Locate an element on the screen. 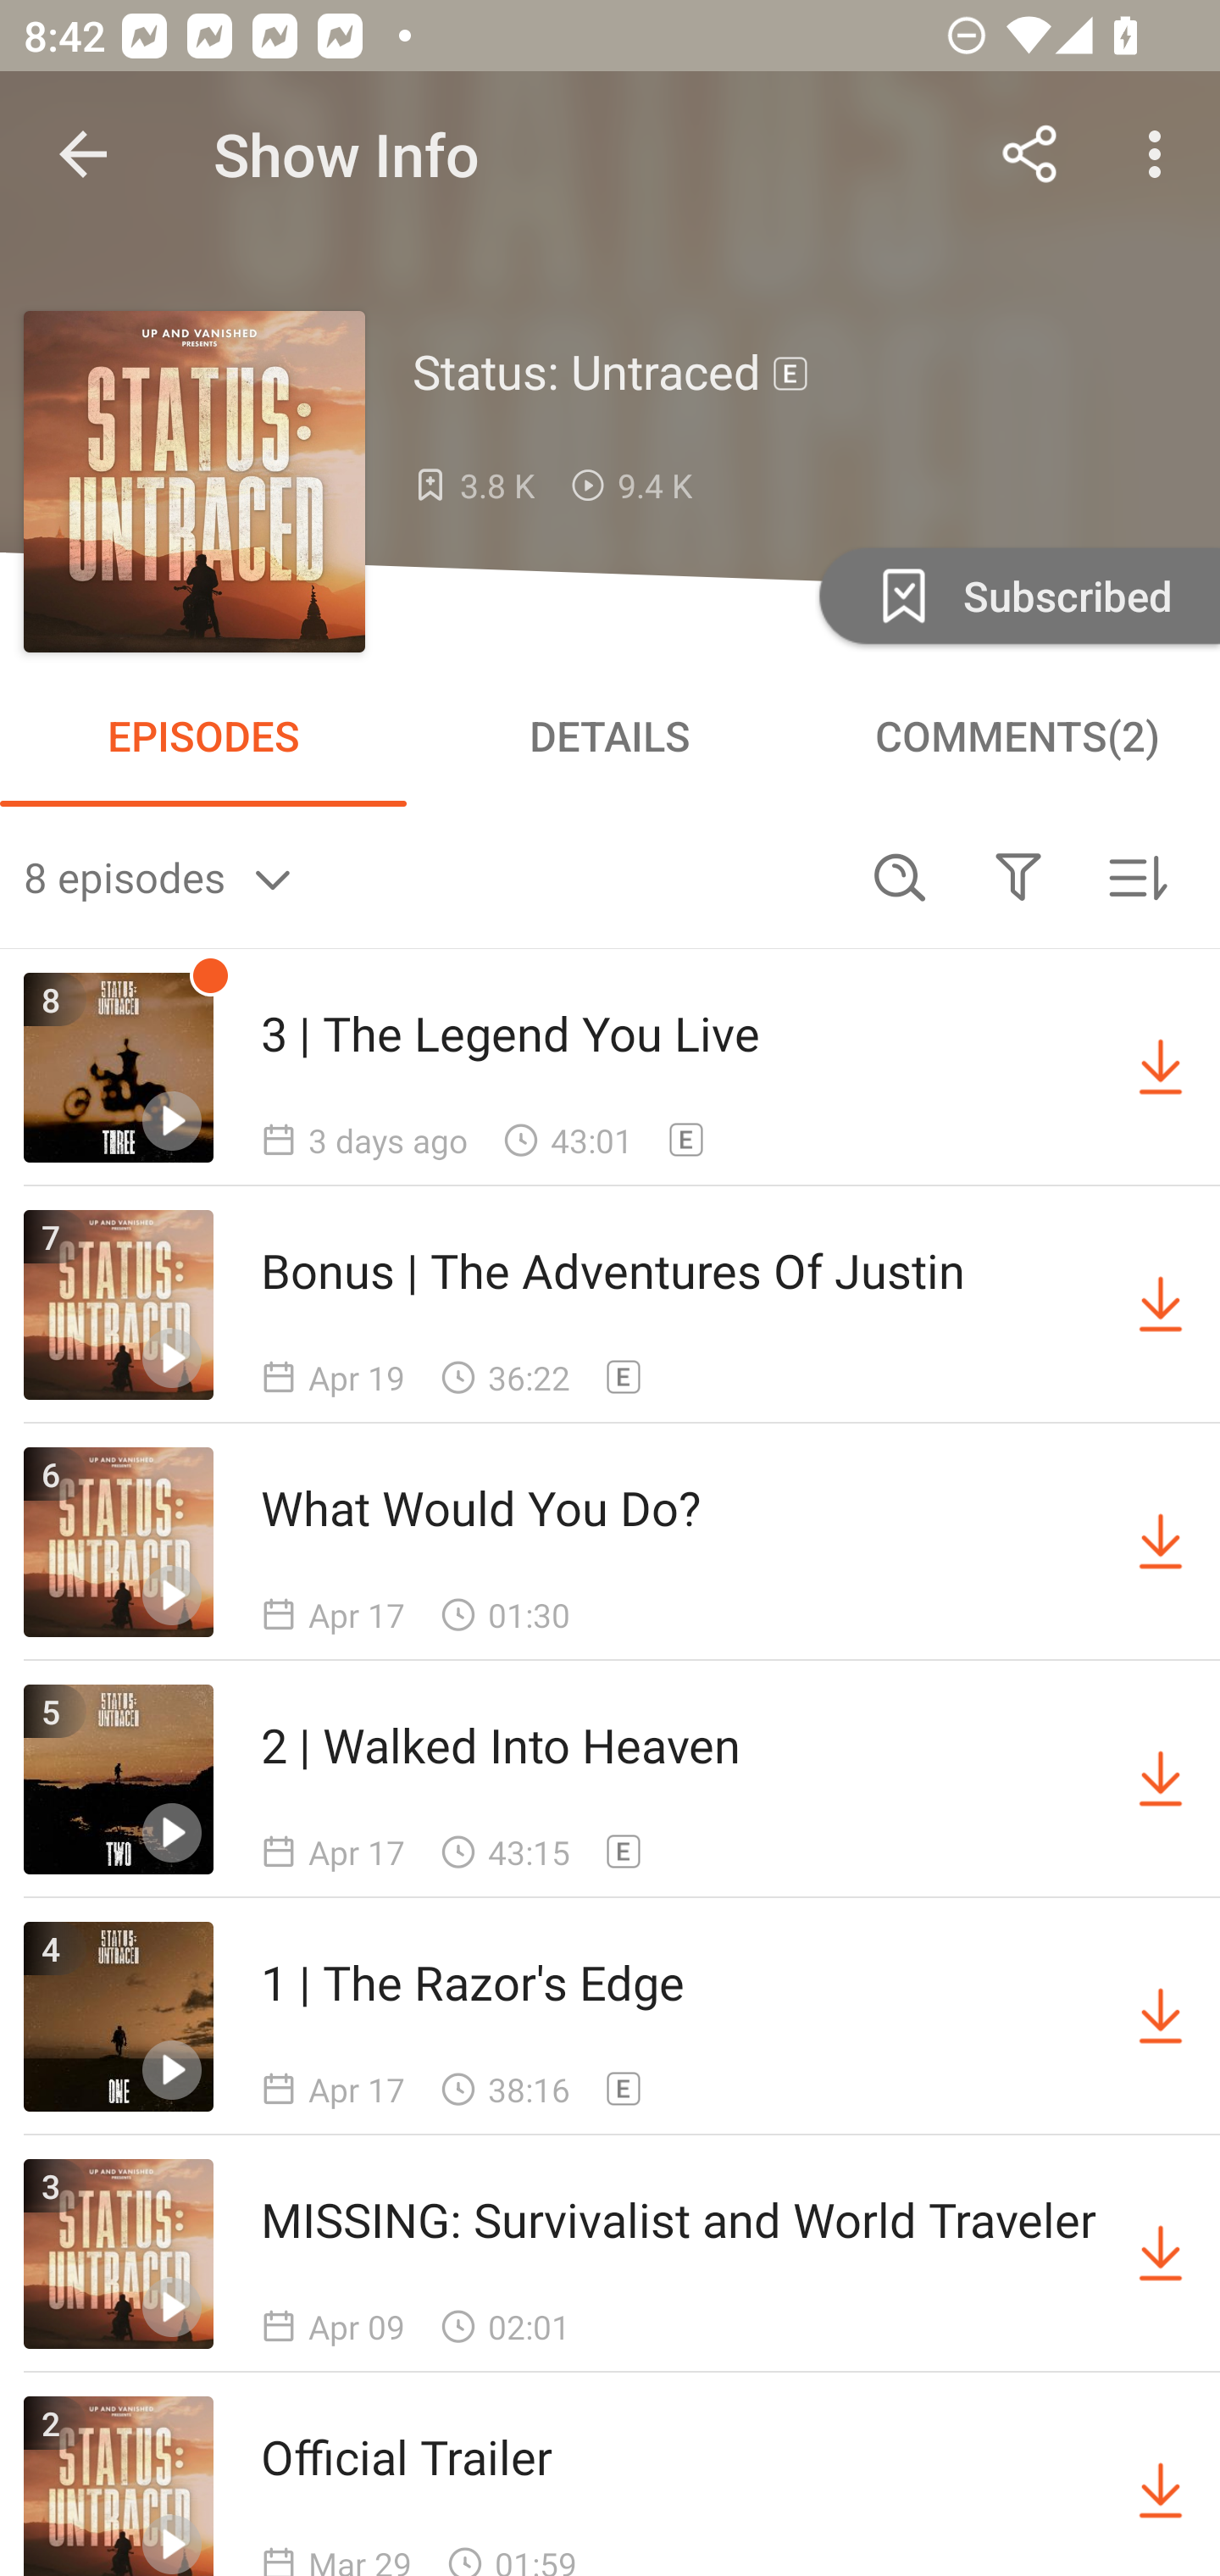   is located at coordinates (1018, 876).